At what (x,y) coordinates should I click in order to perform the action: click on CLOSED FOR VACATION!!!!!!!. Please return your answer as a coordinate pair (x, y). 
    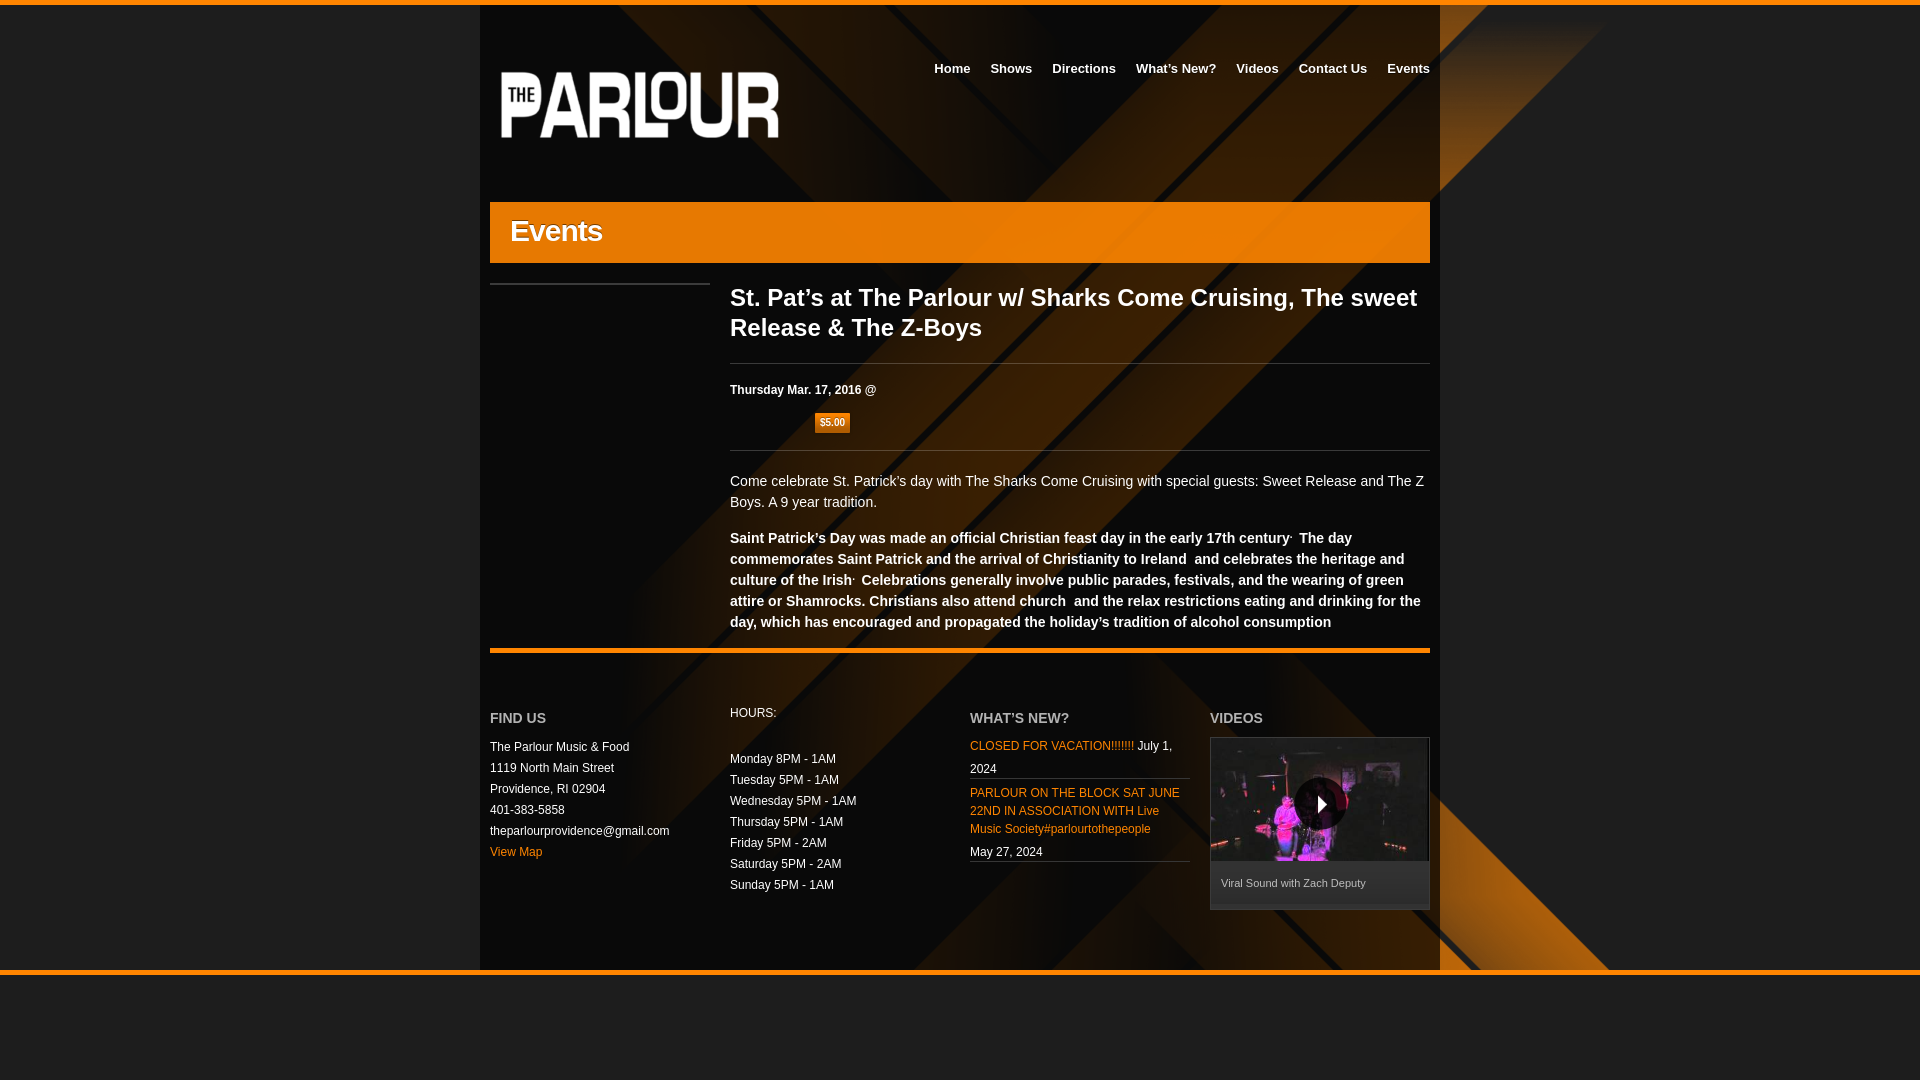
    Looking at the image, I should click on (1052, 748).